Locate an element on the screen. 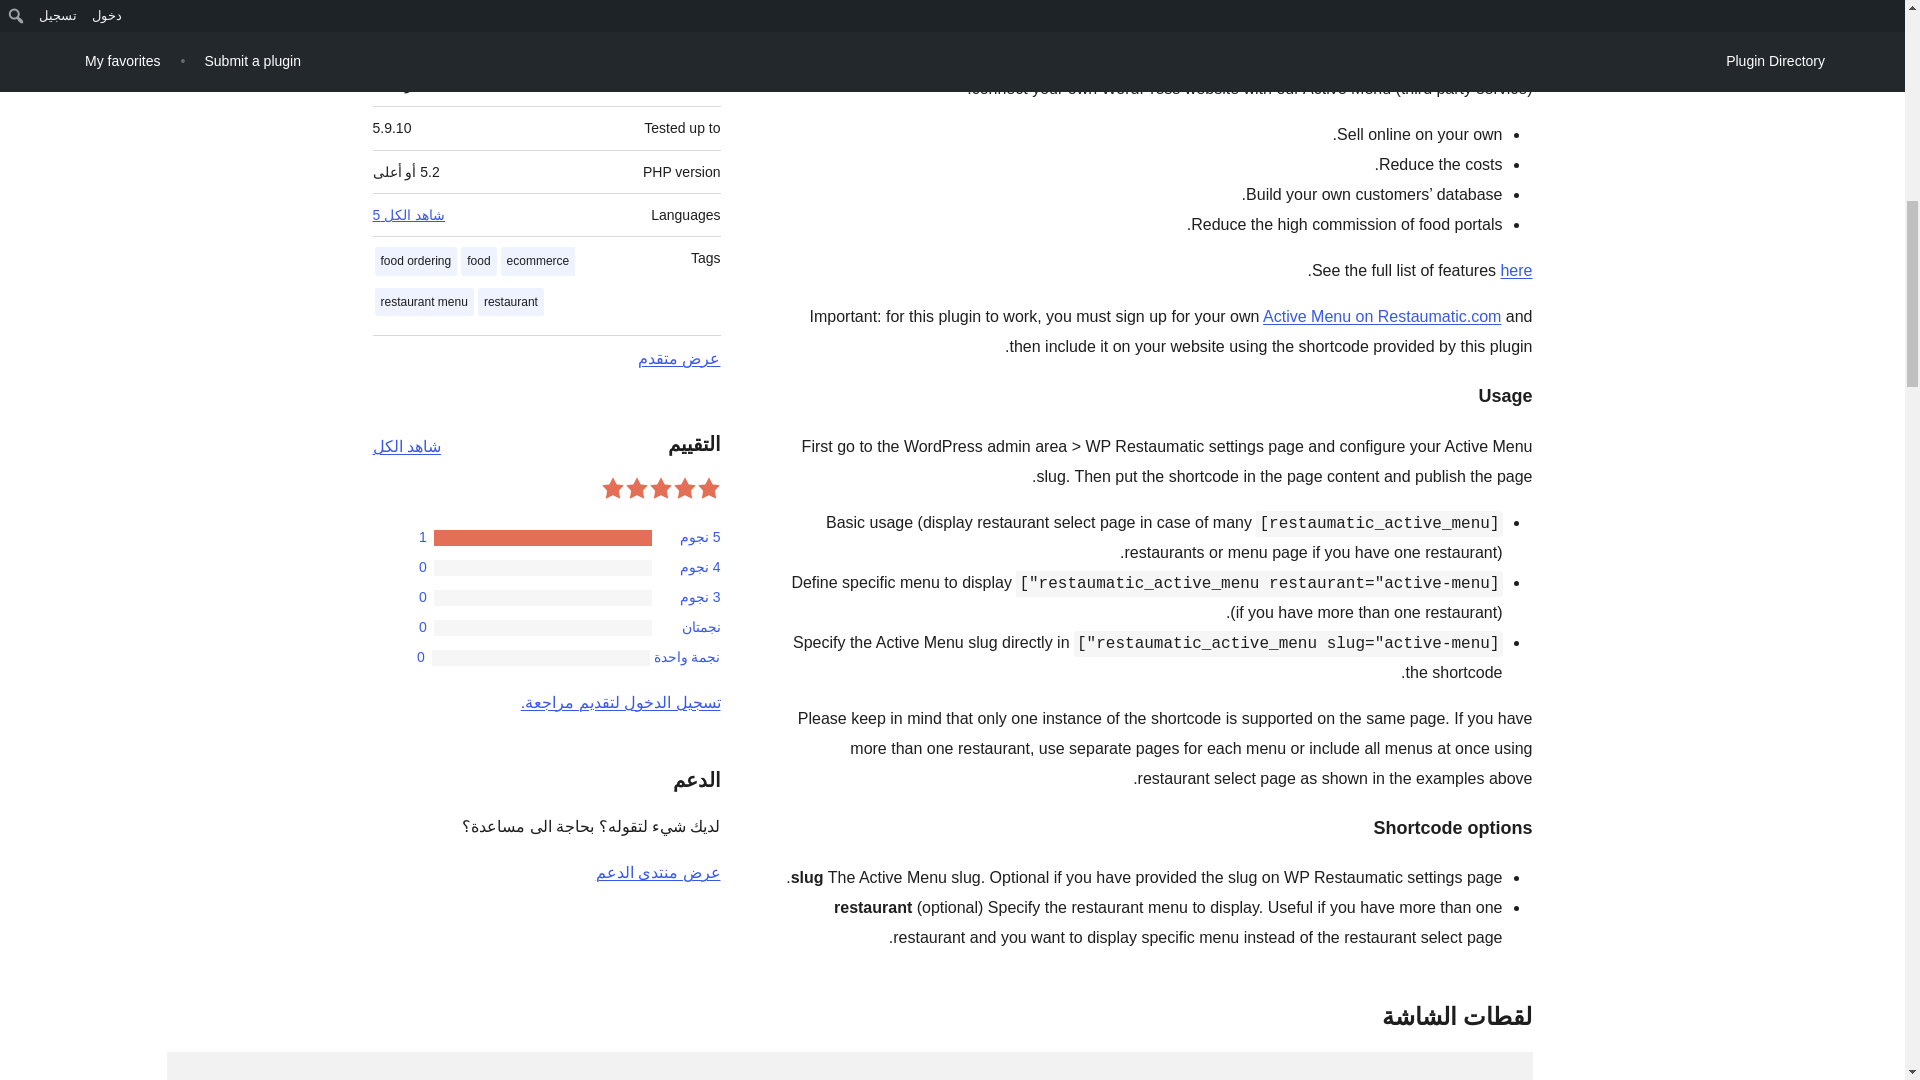 This screenshot has height=1080, width=1920. Active Menu on Restaumatic.com is located at coordinates (1382, 316).